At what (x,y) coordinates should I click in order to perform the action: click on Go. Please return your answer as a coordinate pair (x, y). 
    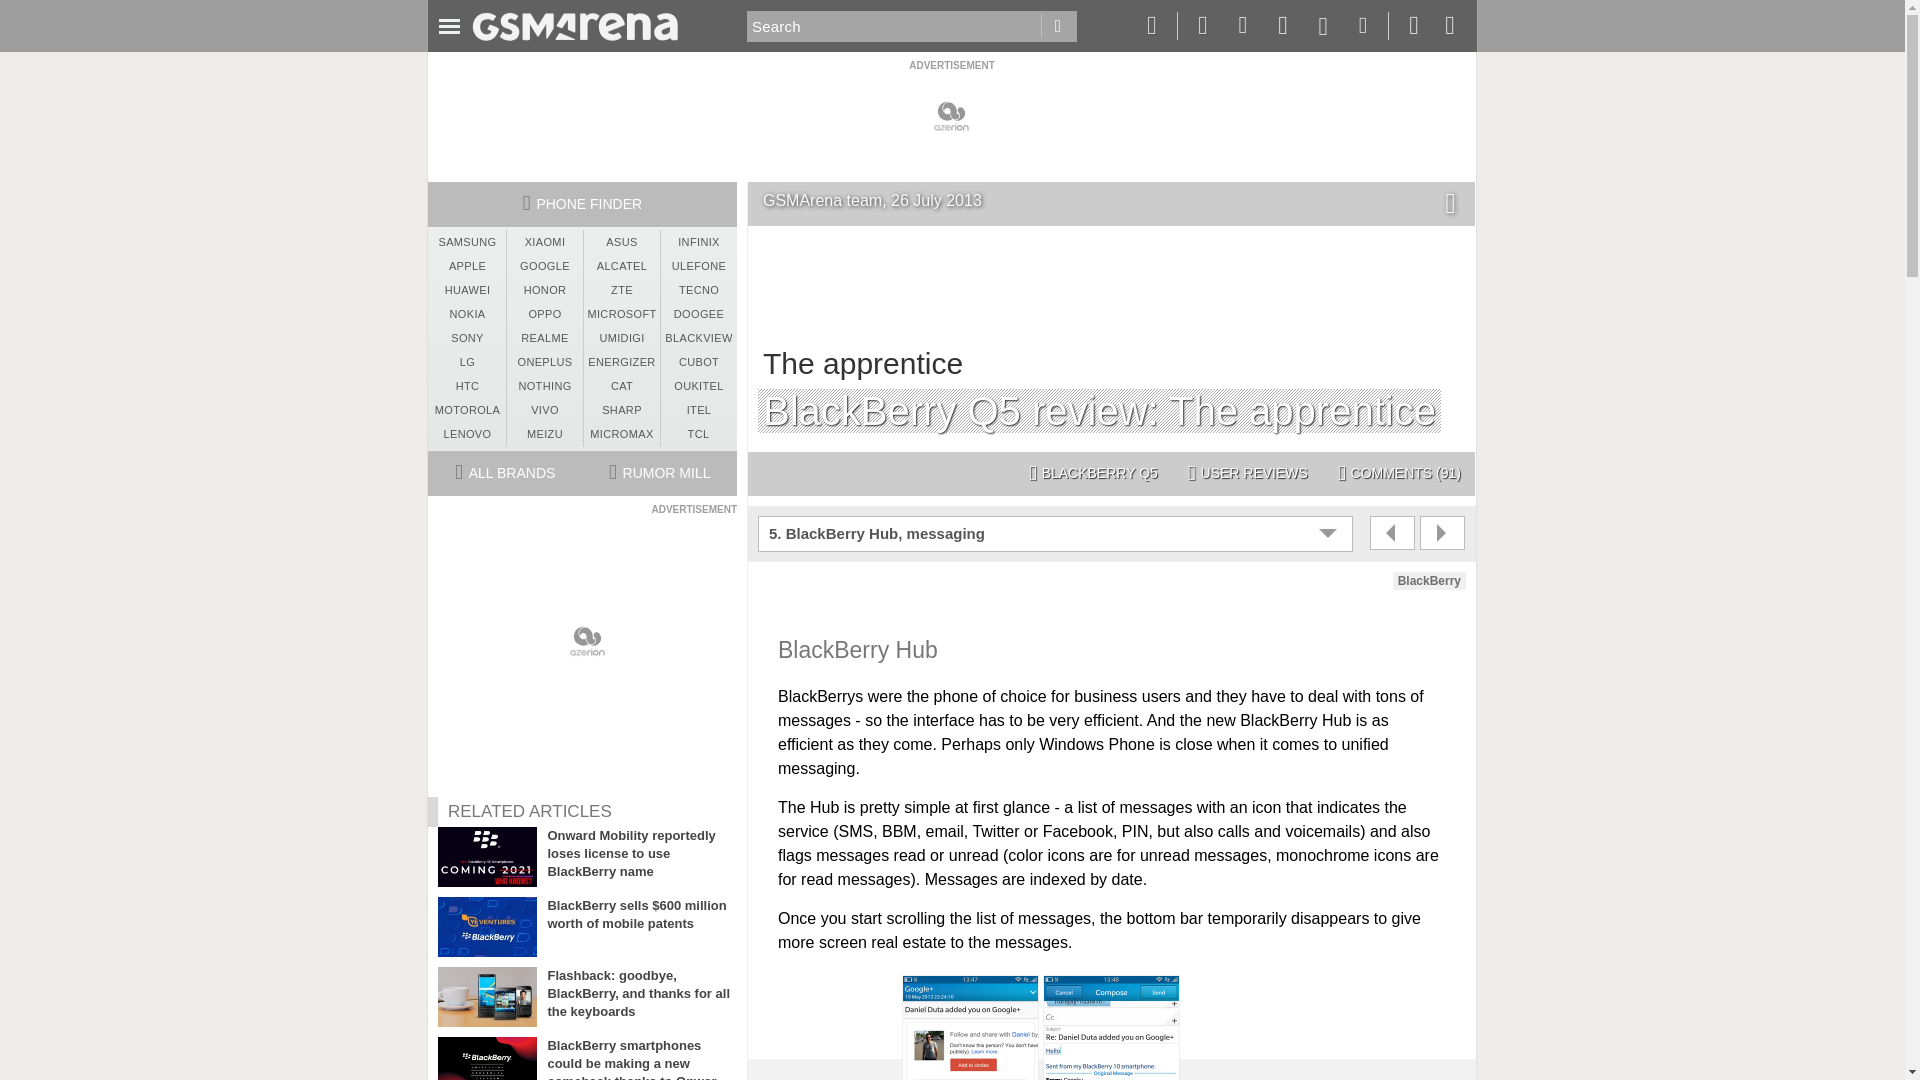
    Looking at the image, I should click on (1058, 26).